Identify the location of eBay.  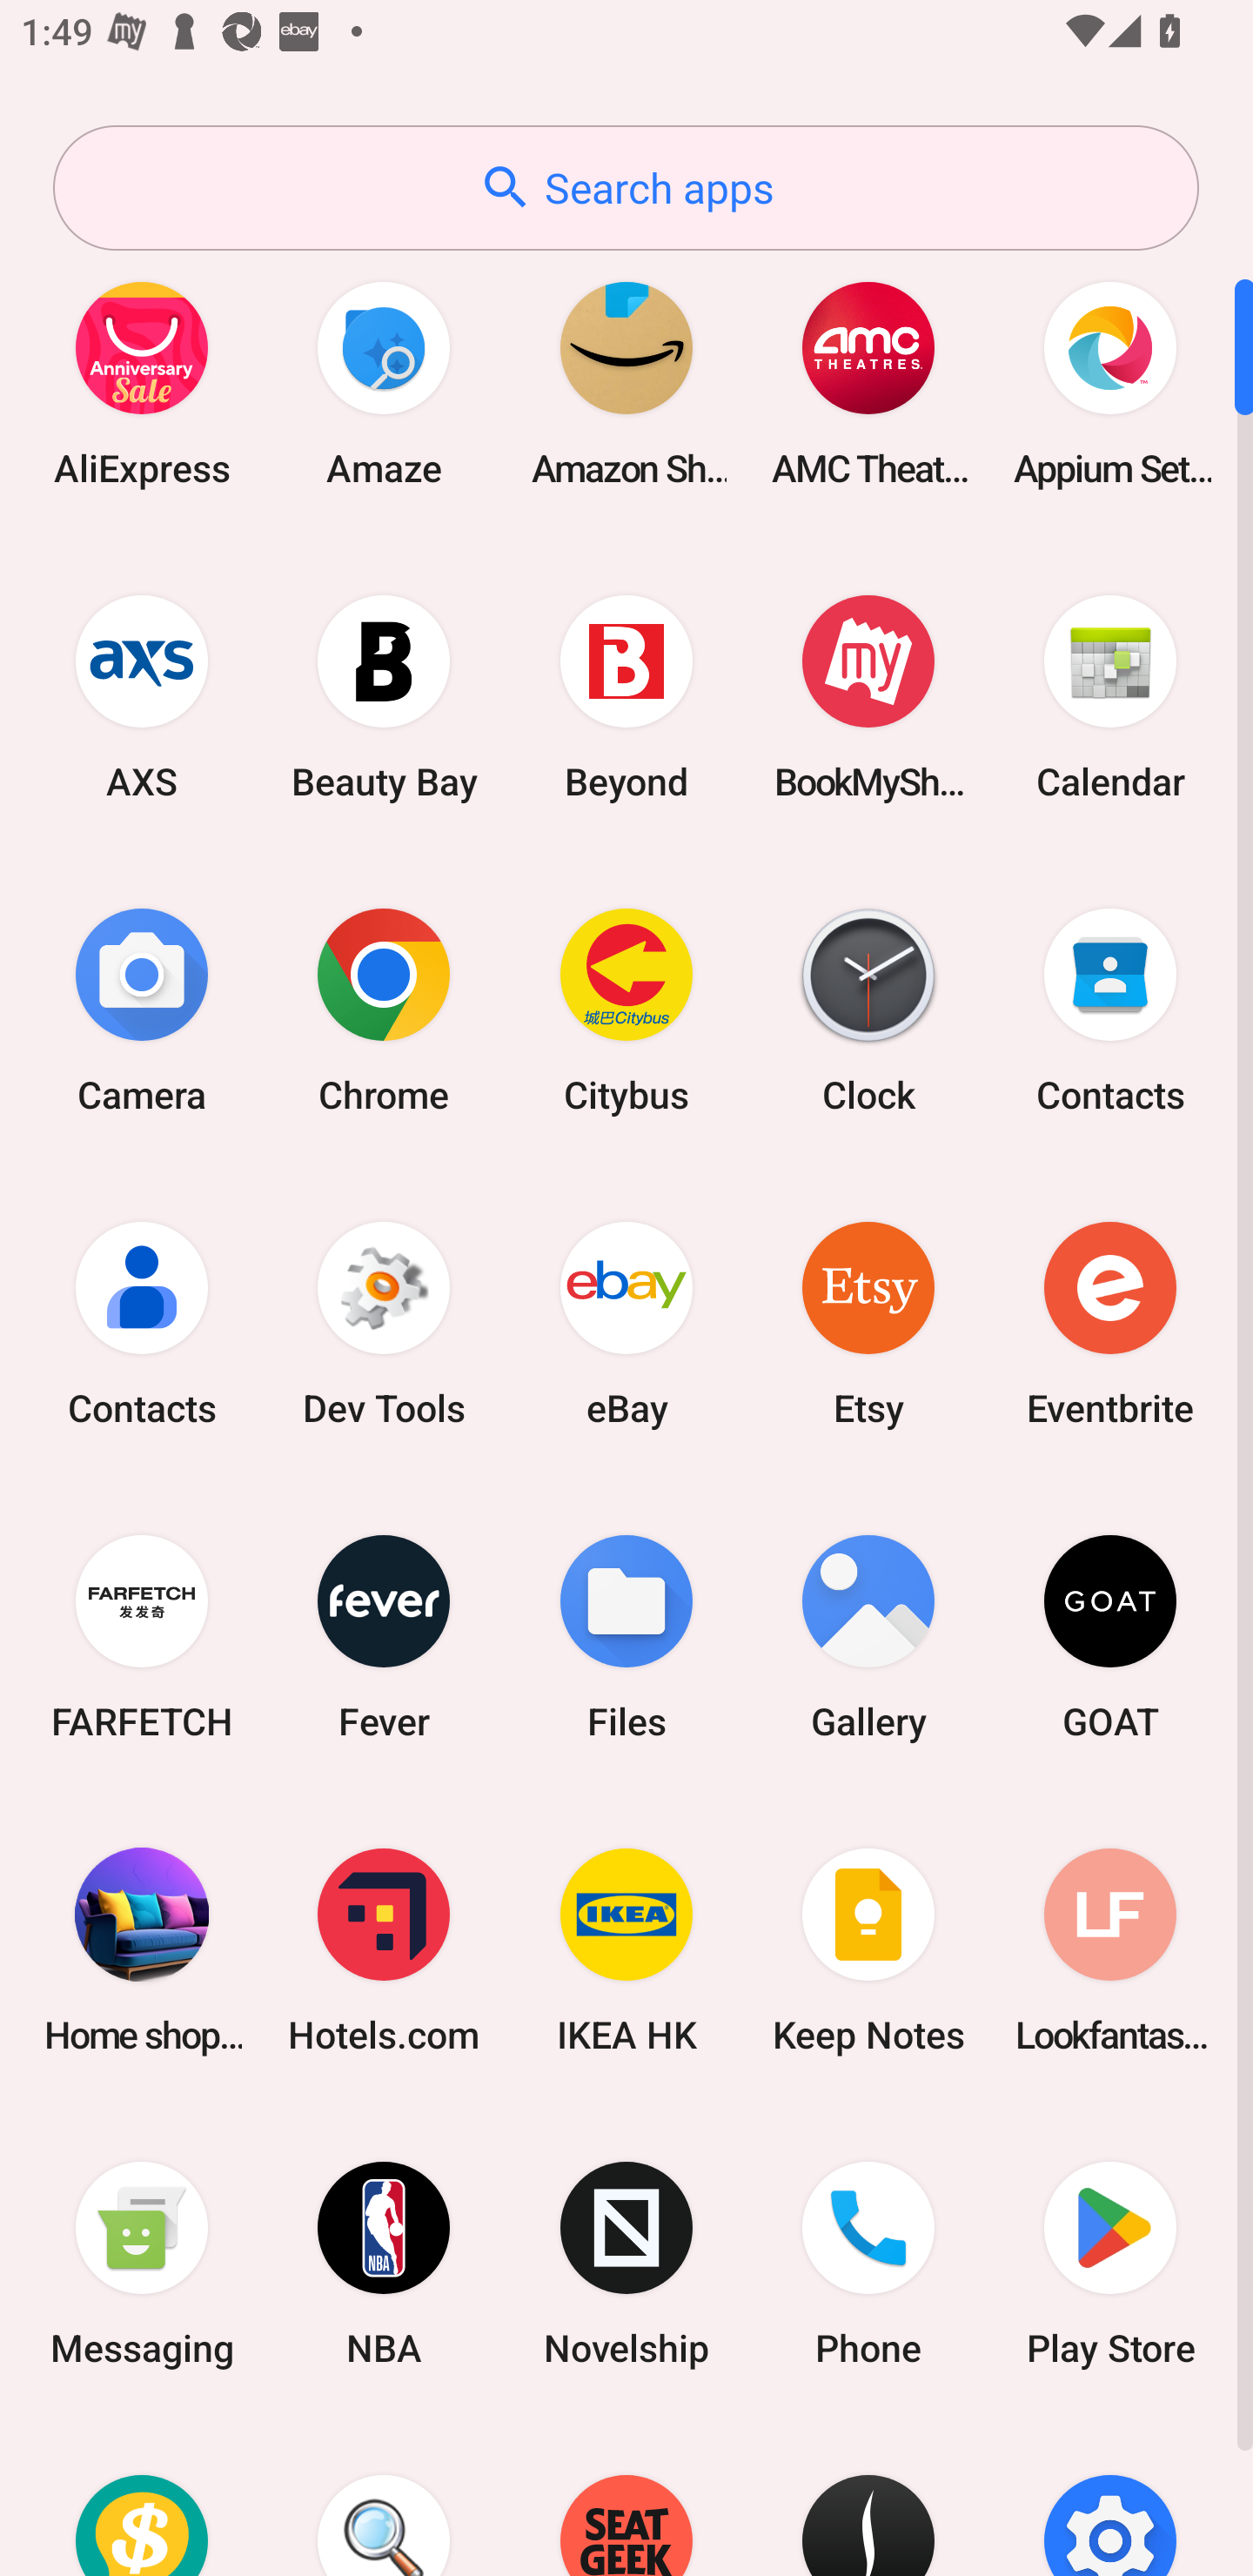
(626, 1323).